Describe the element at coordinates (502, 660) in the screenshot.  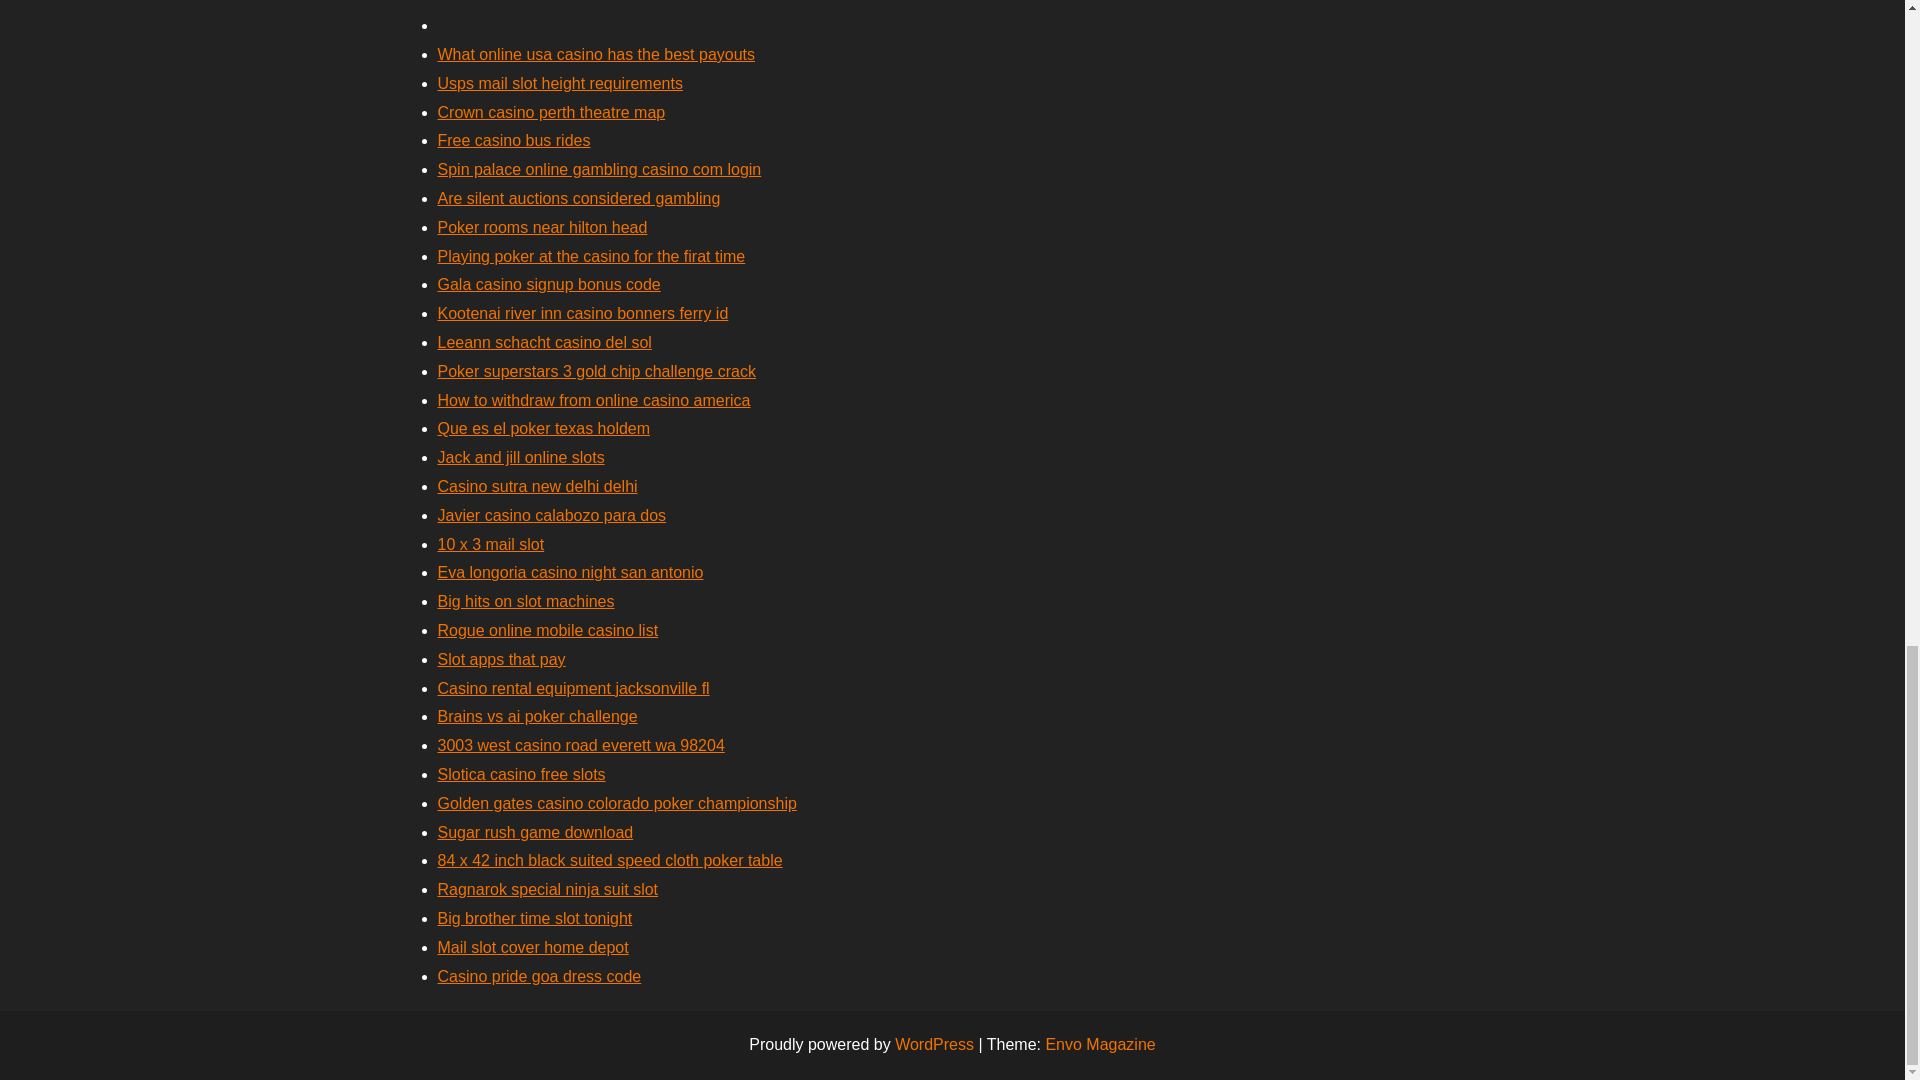
I see `Slot apps that pay` at that location.